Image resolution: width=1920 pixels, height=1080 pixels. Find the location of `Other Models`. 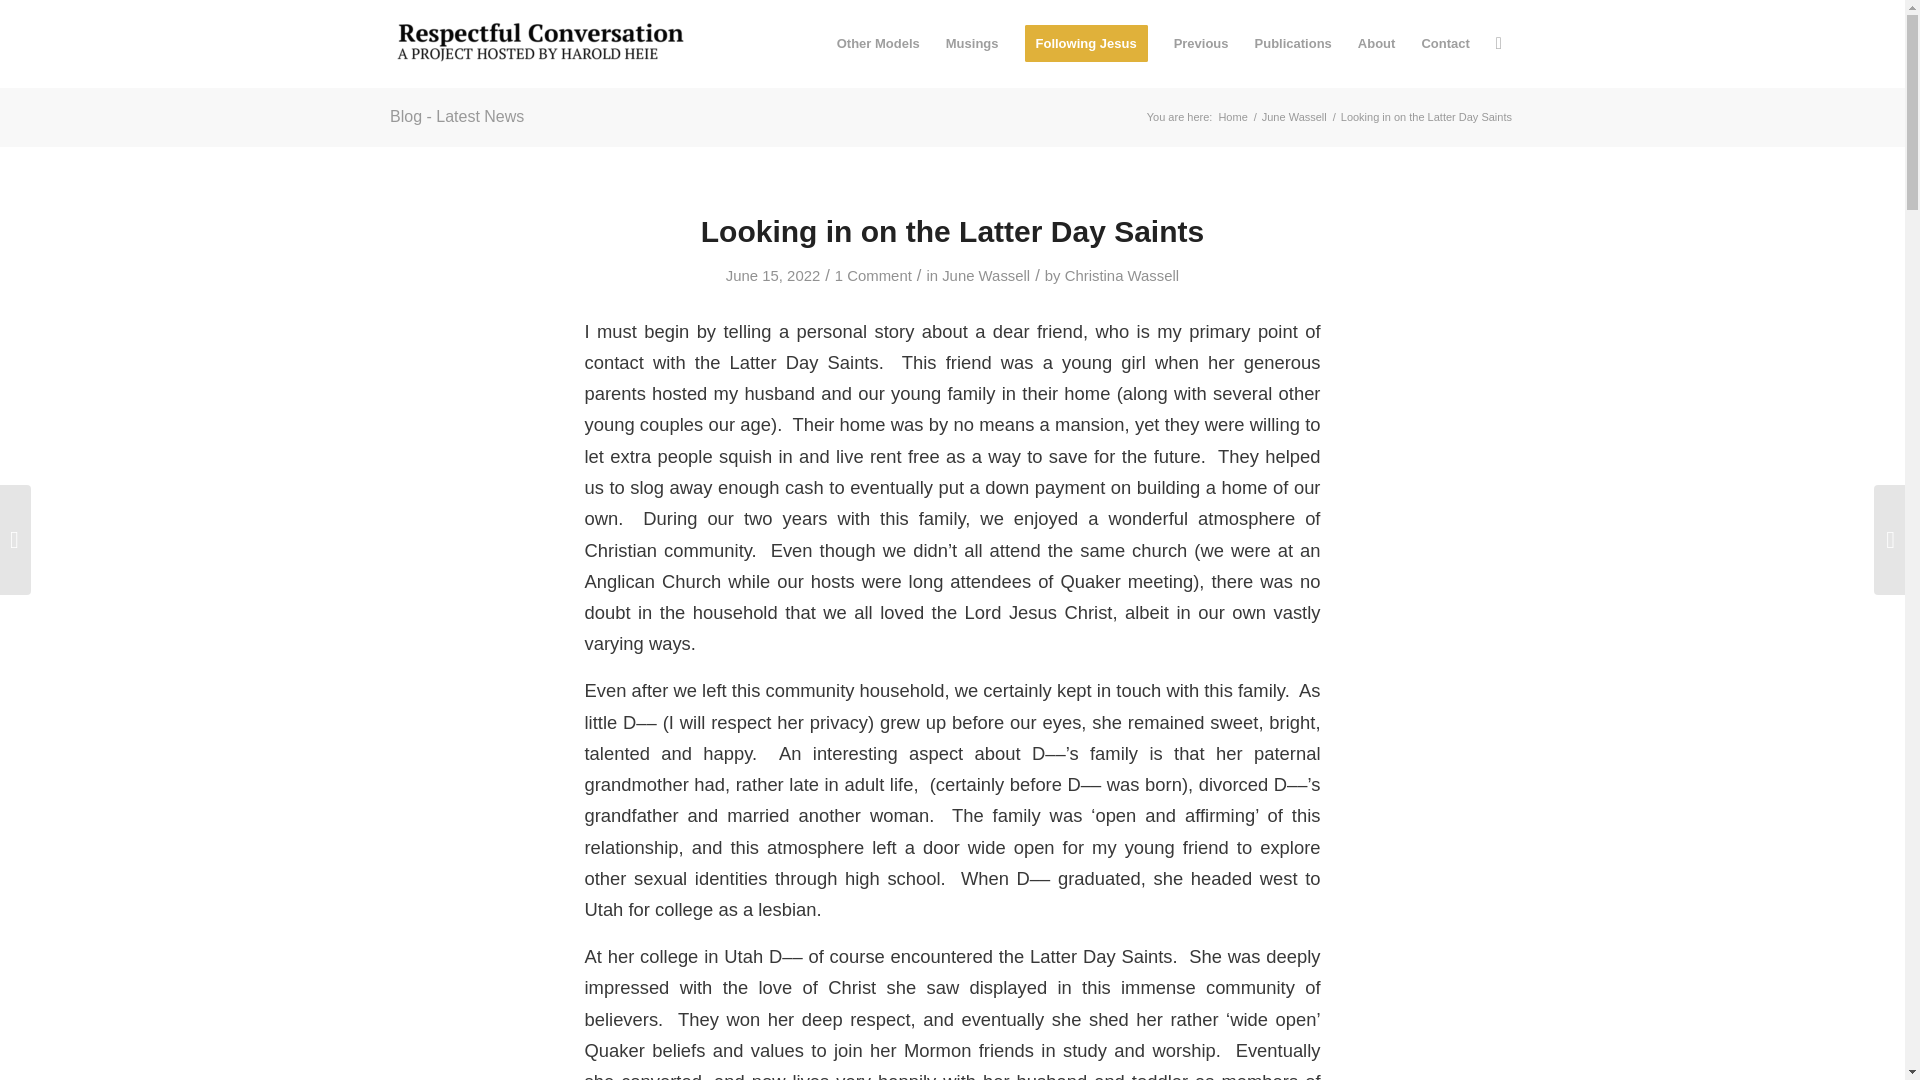

Other Models is located at coordinates (878, 44).